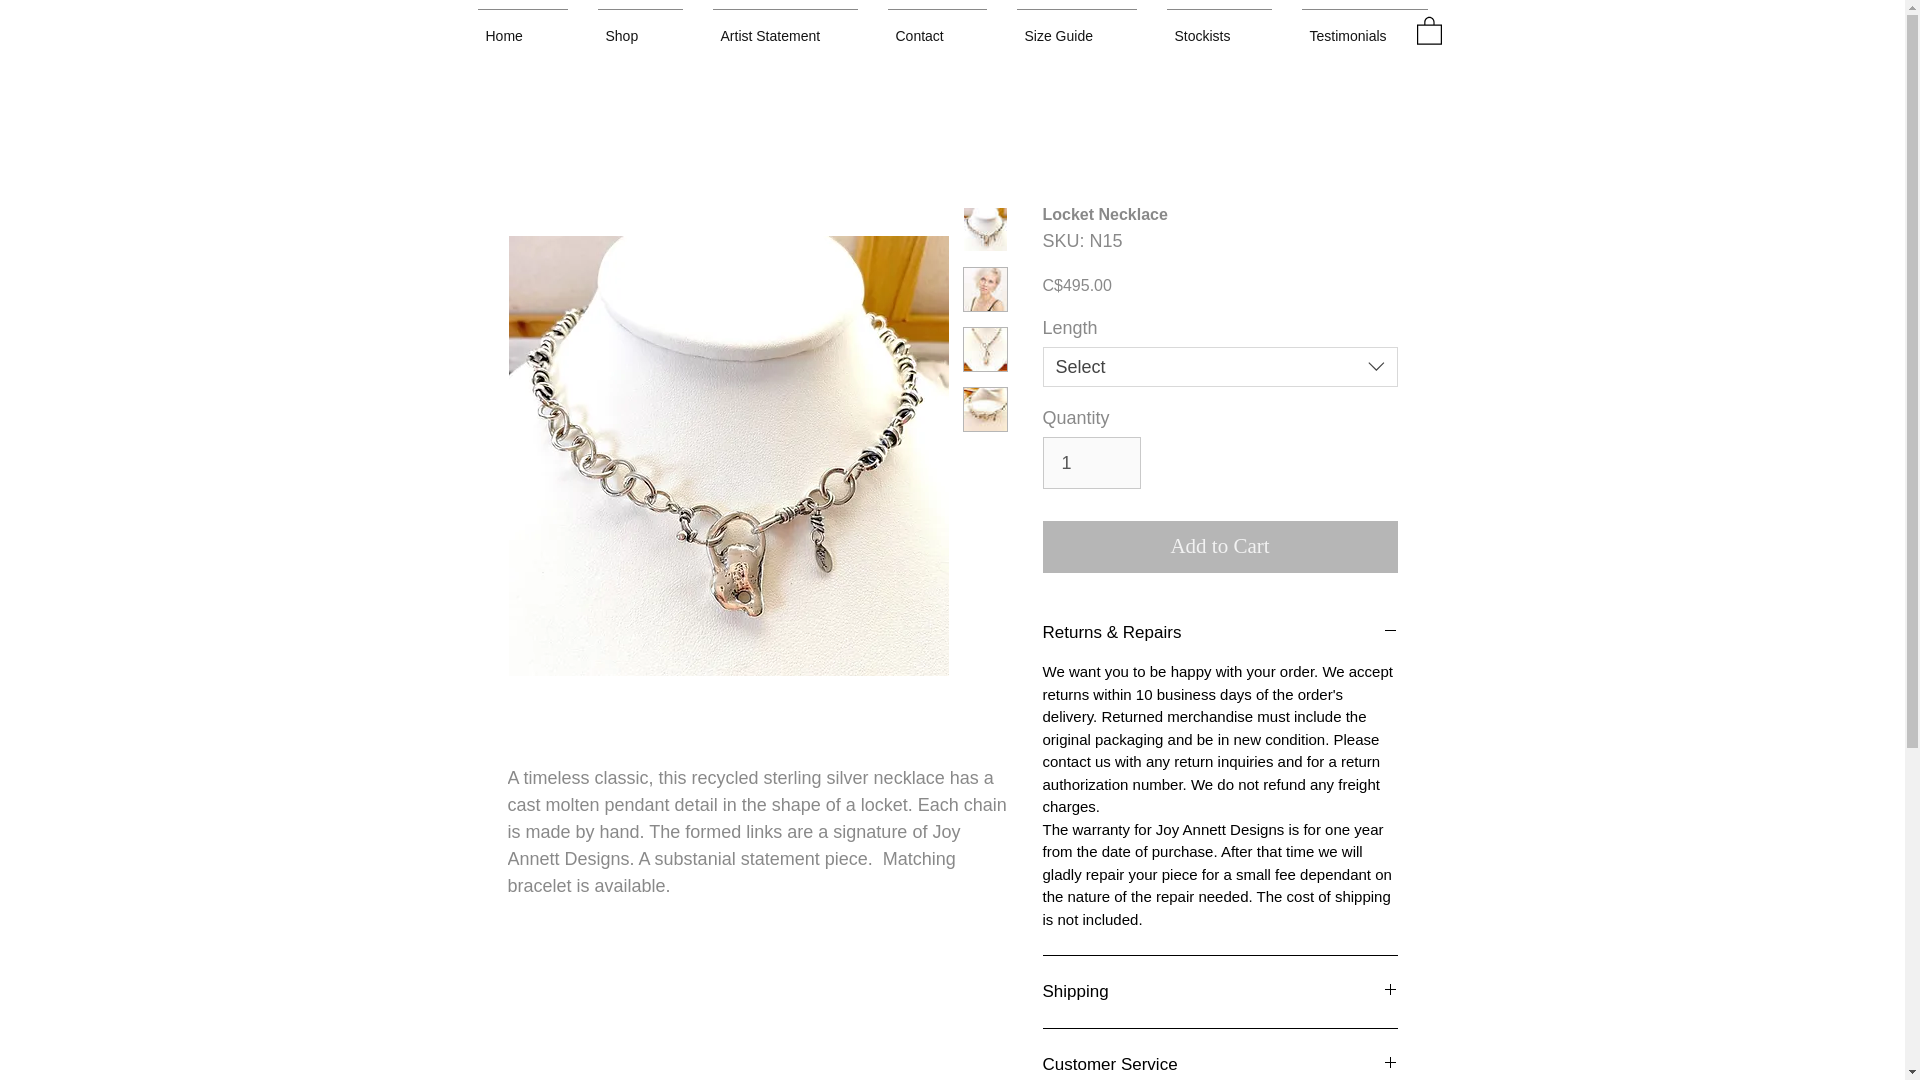 The height and width of the screenshot is (1080, 1920). What do you see at coordinates (1091, 463) in the screenshot?
I see `1` at bounding box center [1091, 463].